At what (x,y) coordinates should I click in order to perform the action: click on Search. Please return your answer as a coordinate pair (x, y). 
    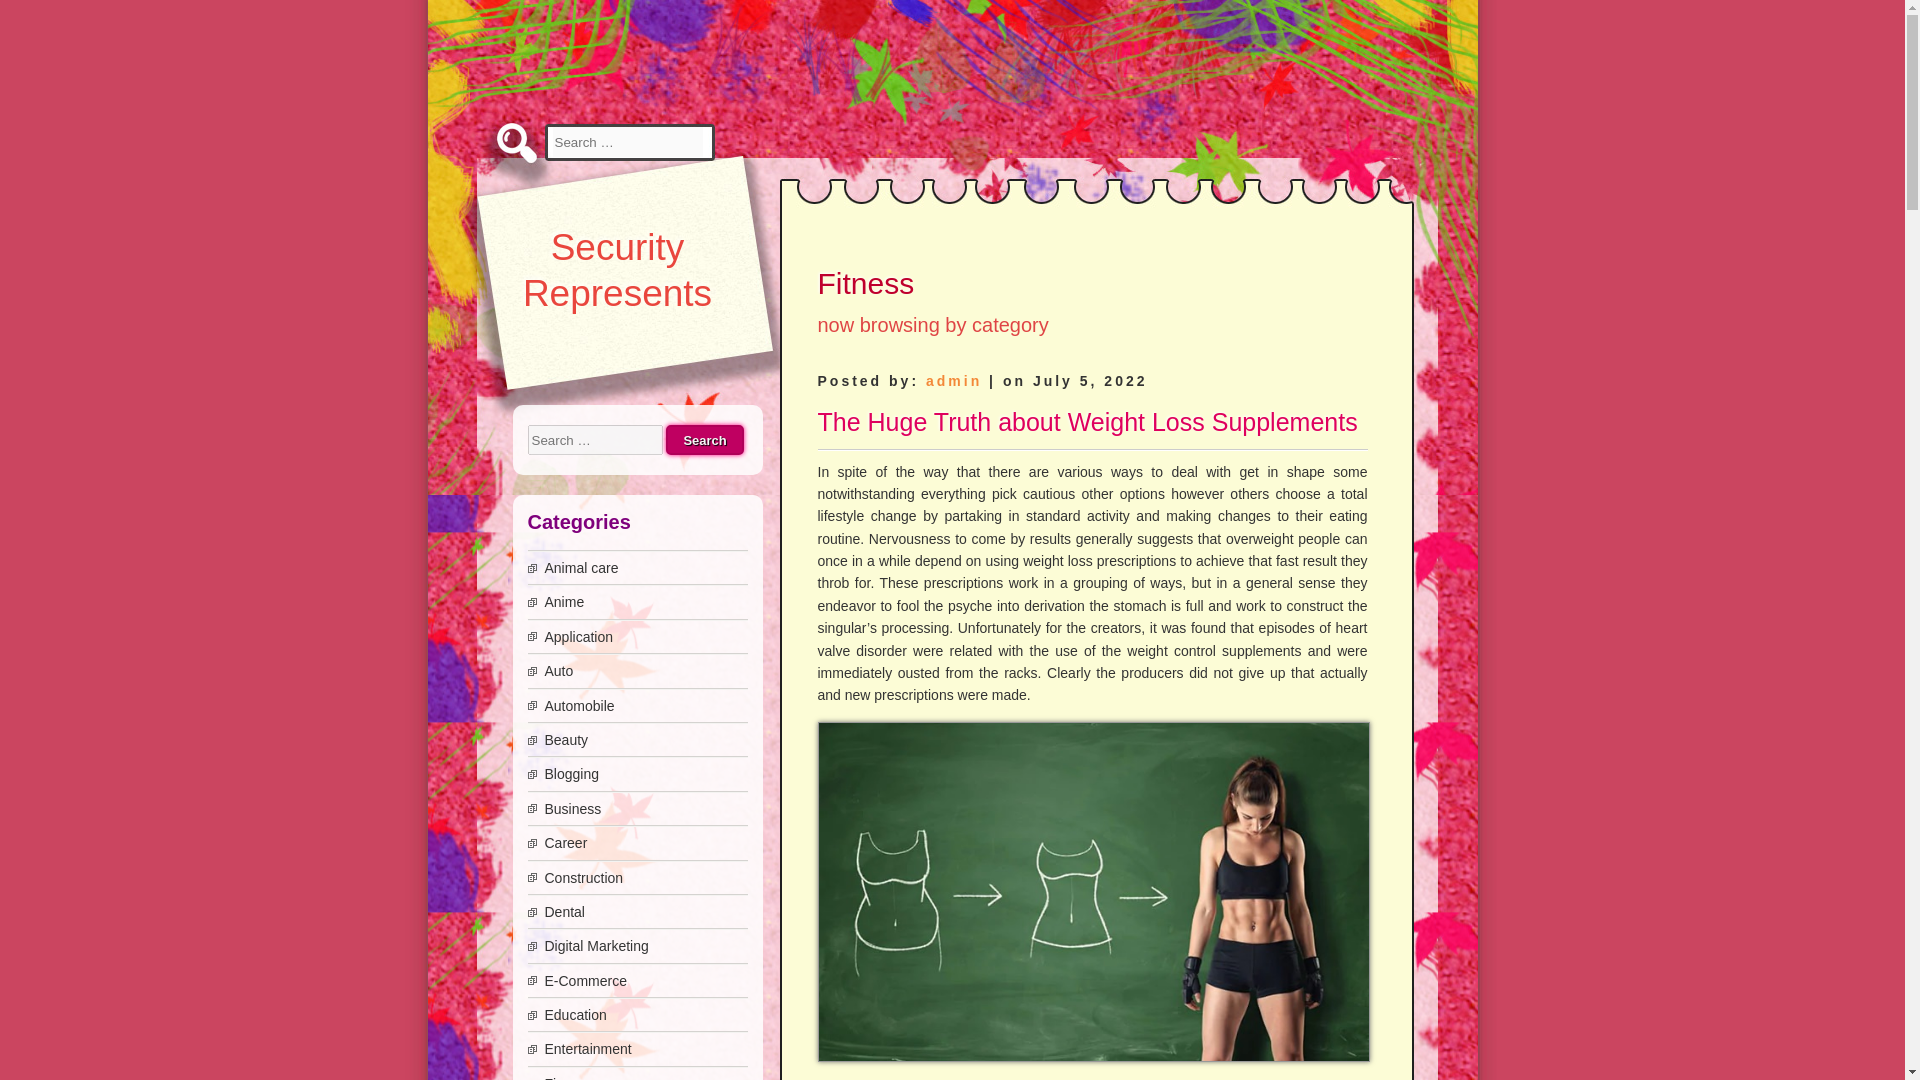
    Looking at the image, I should click on (38, 15).